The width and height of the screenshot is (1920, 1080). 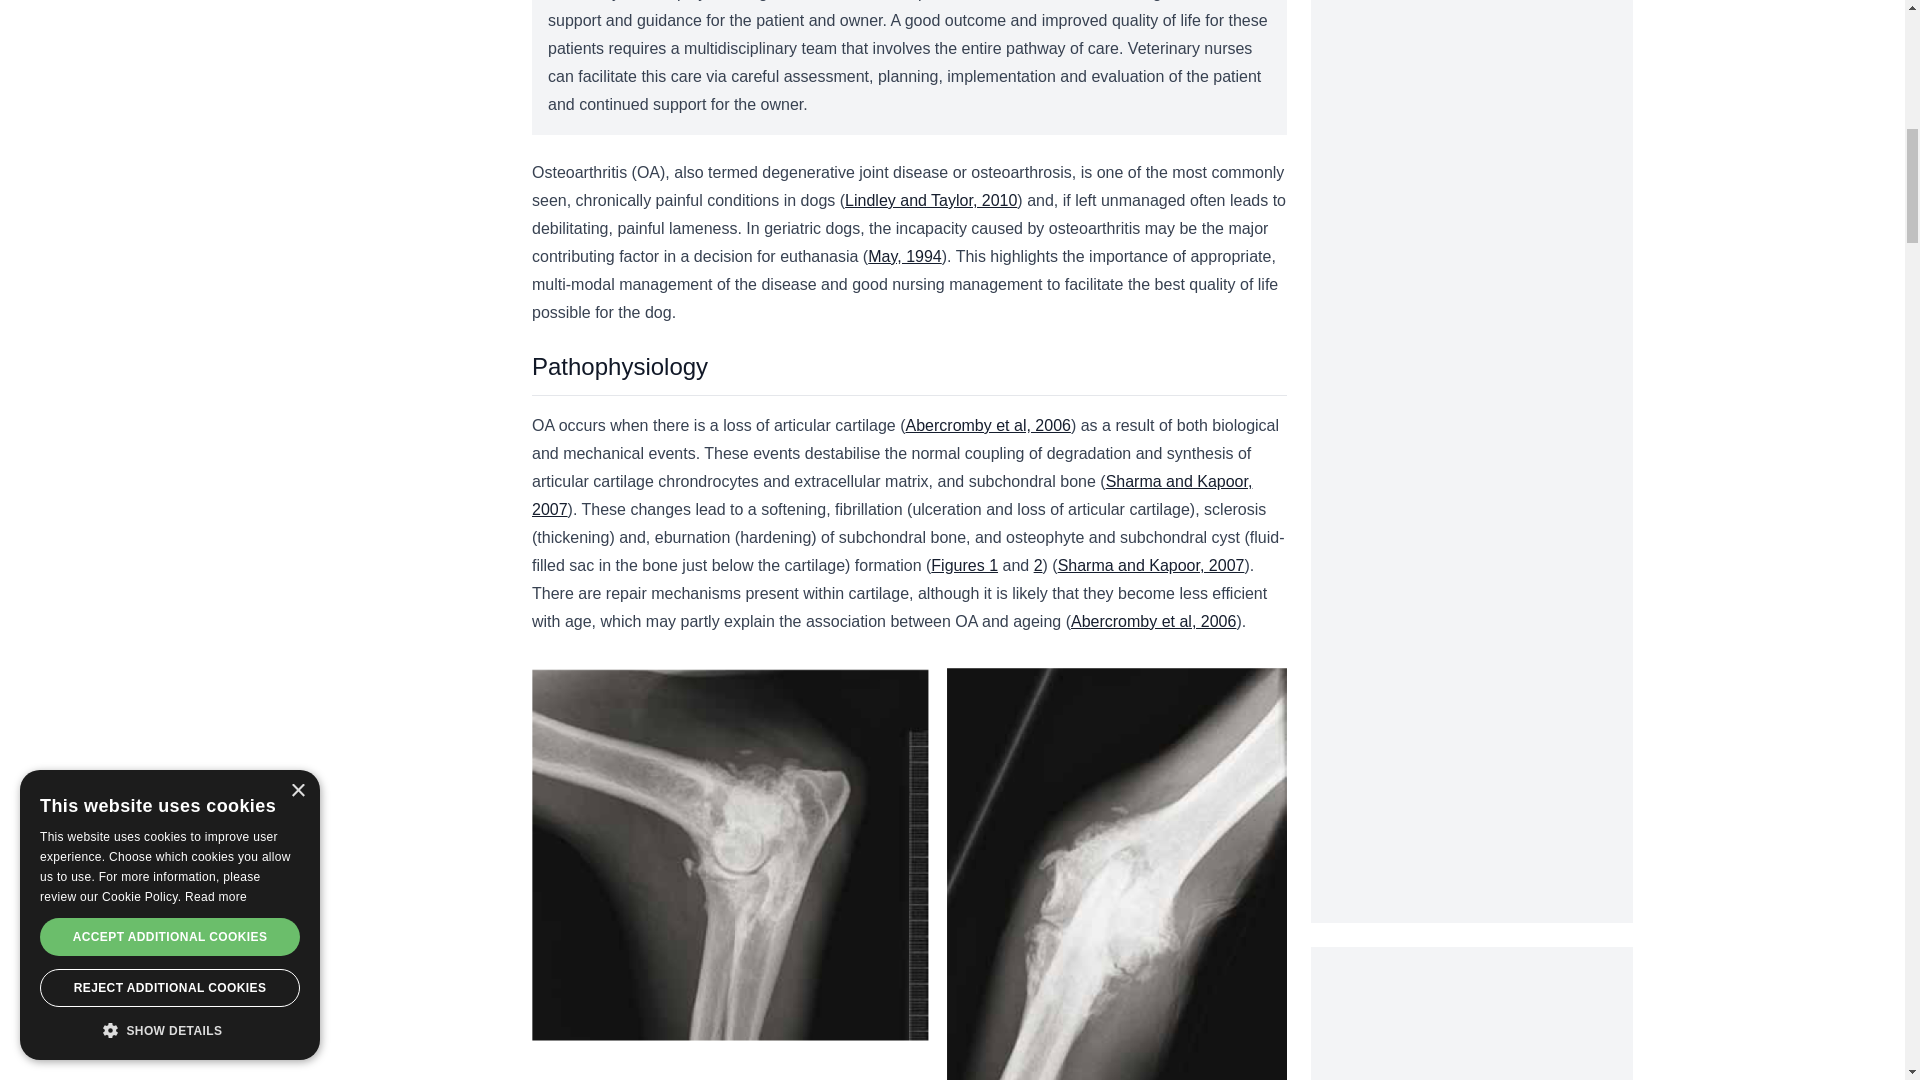 I want to click on Abercromby et al, 2006, so click(x=988, y=425).